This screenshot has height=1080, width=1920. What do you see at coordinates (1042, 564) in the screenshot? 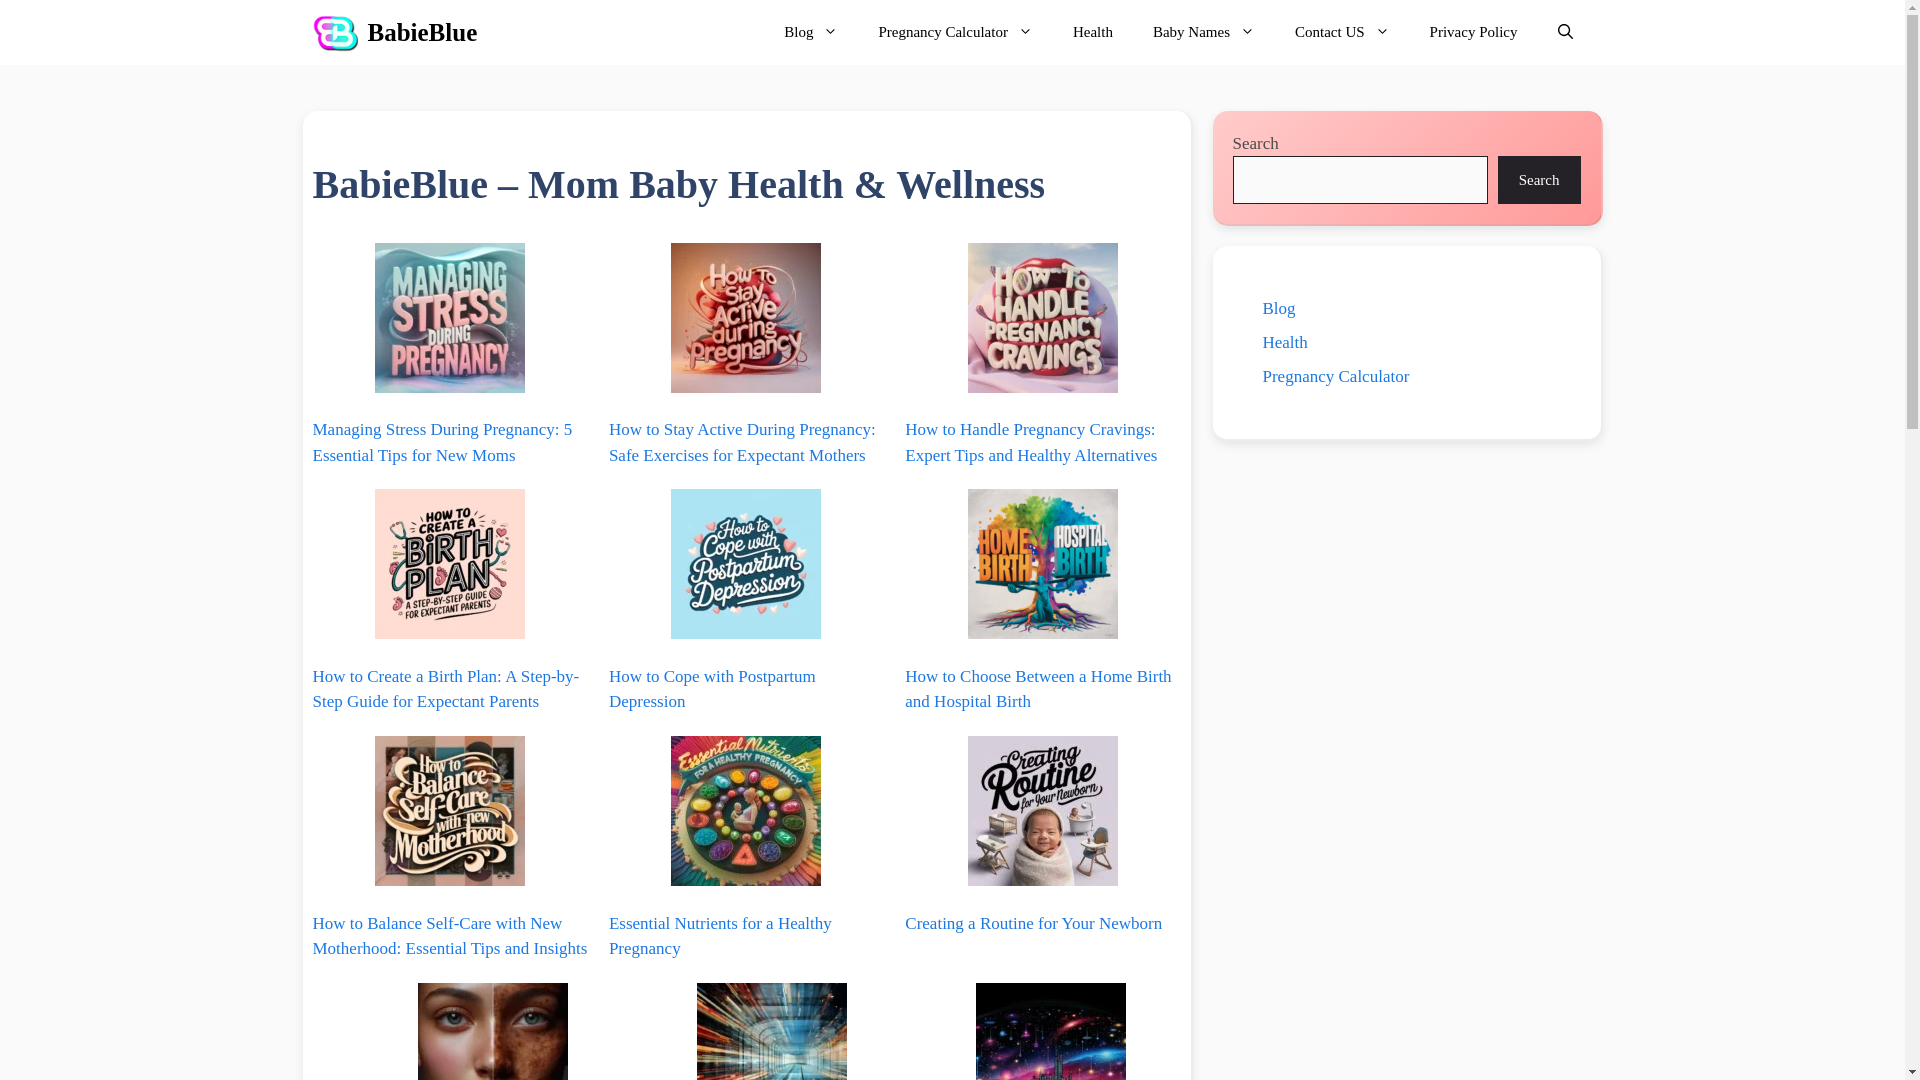
I see `How to Choose Between a Home Birth and Hospital Birth 7` at bounding box center [1042, 564].